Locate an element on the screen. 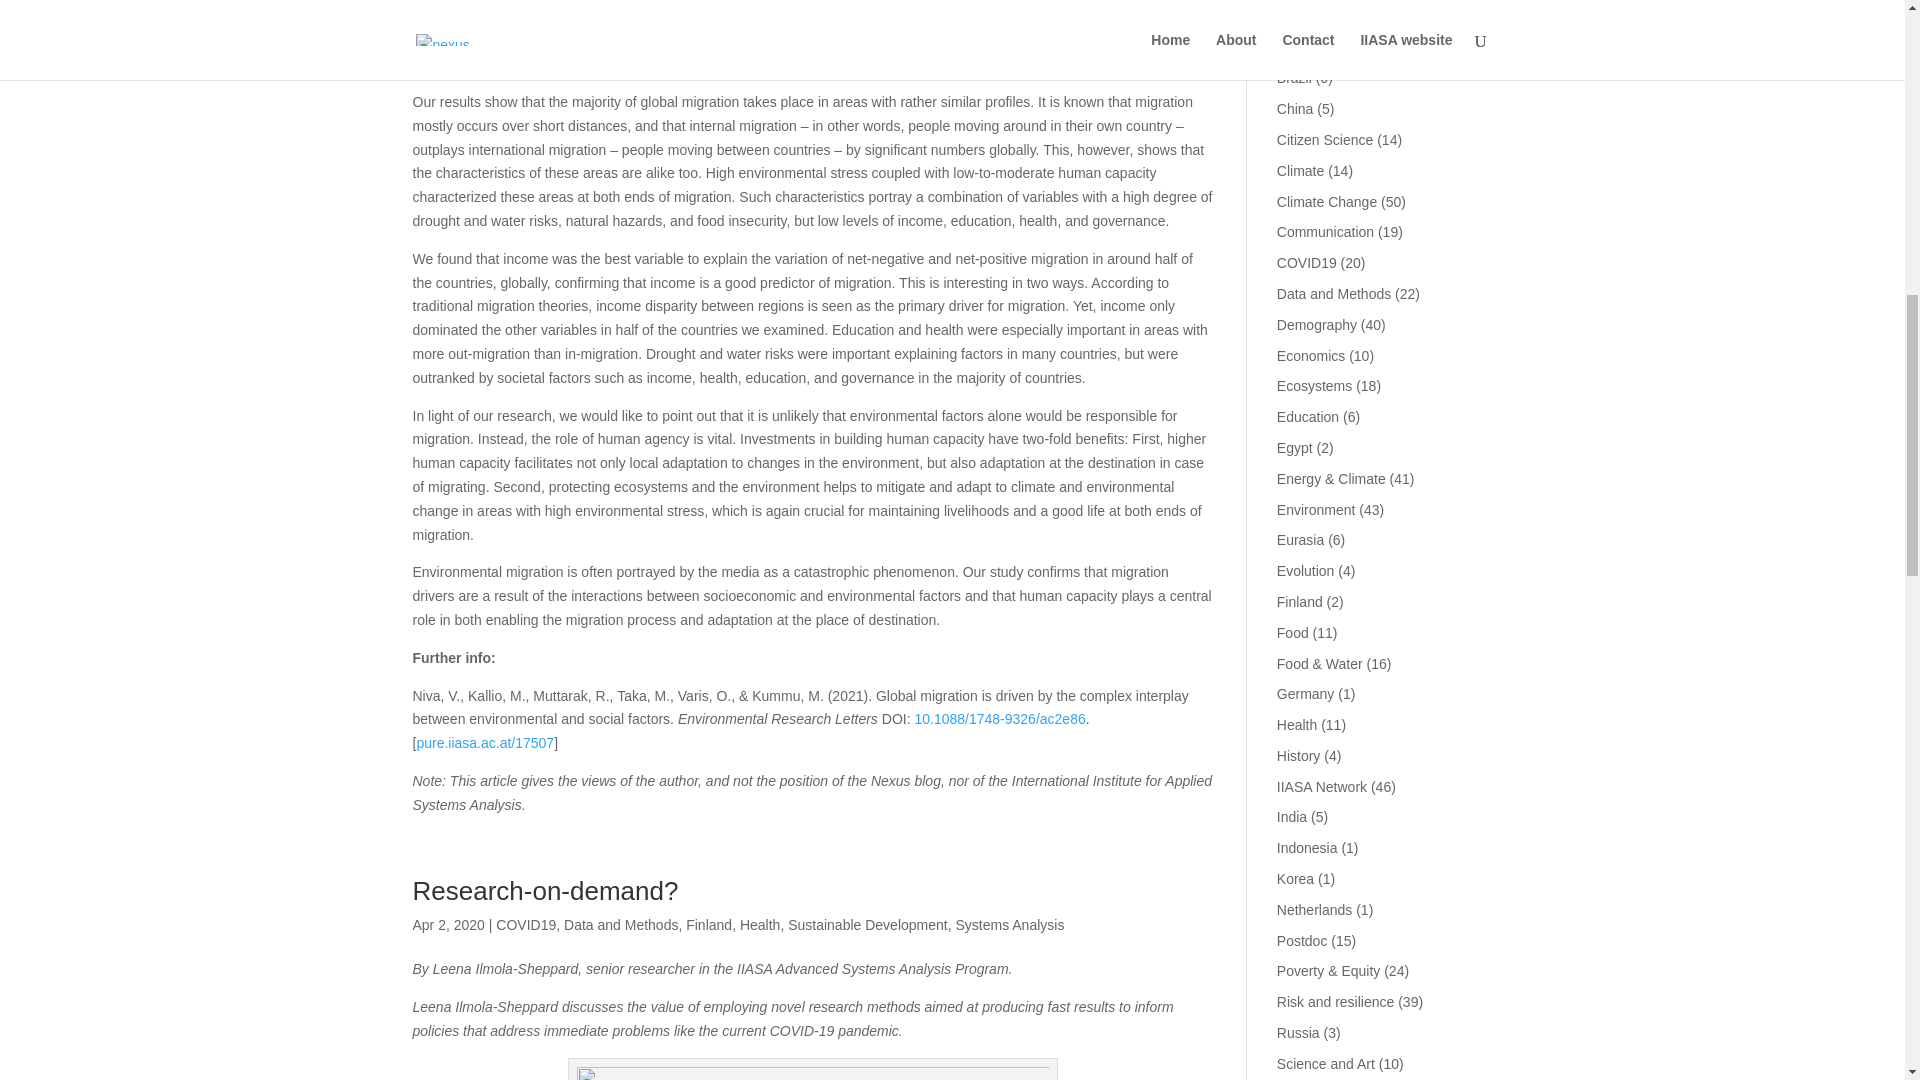  Systems Analysis is located at coordinates (1008, 924).